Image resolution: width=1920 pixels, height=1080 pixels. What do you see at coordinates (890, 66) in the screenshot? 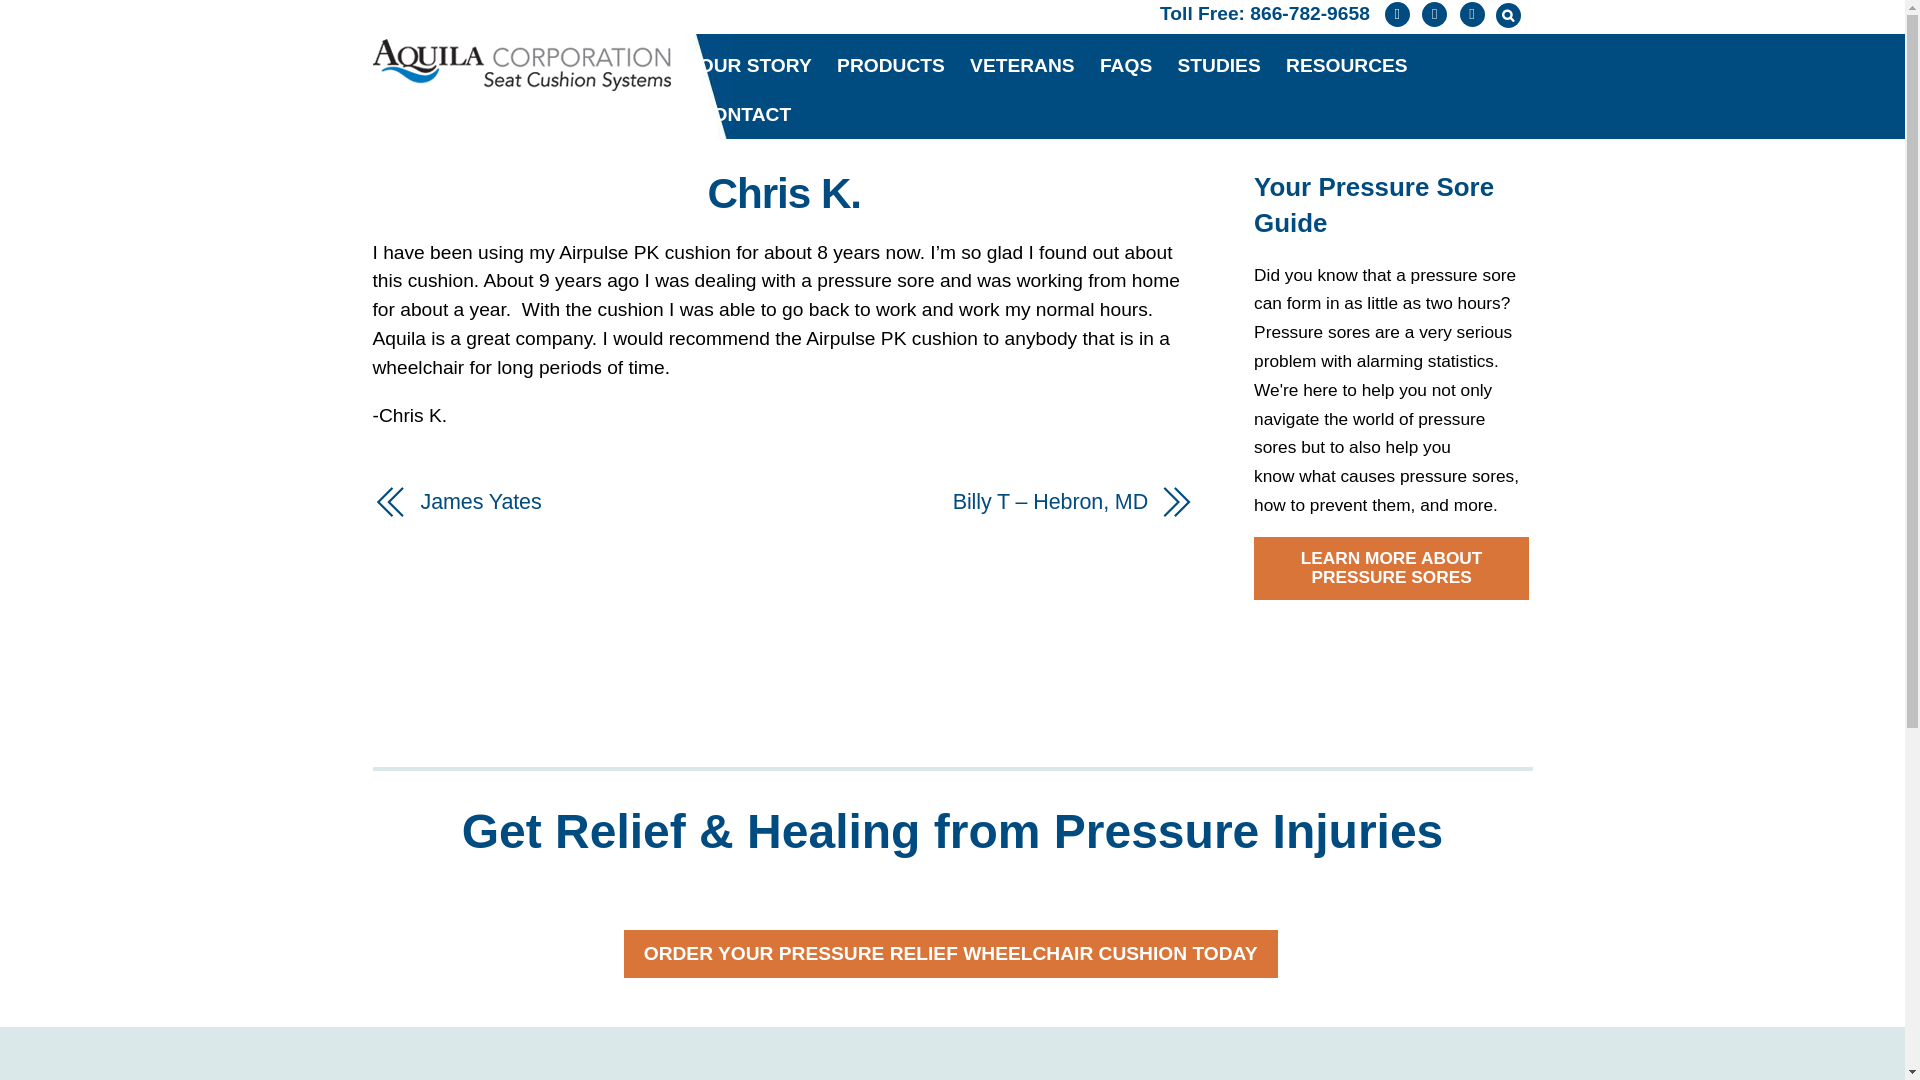
I see `PRODUCTS` at bounding box center [890, 66].